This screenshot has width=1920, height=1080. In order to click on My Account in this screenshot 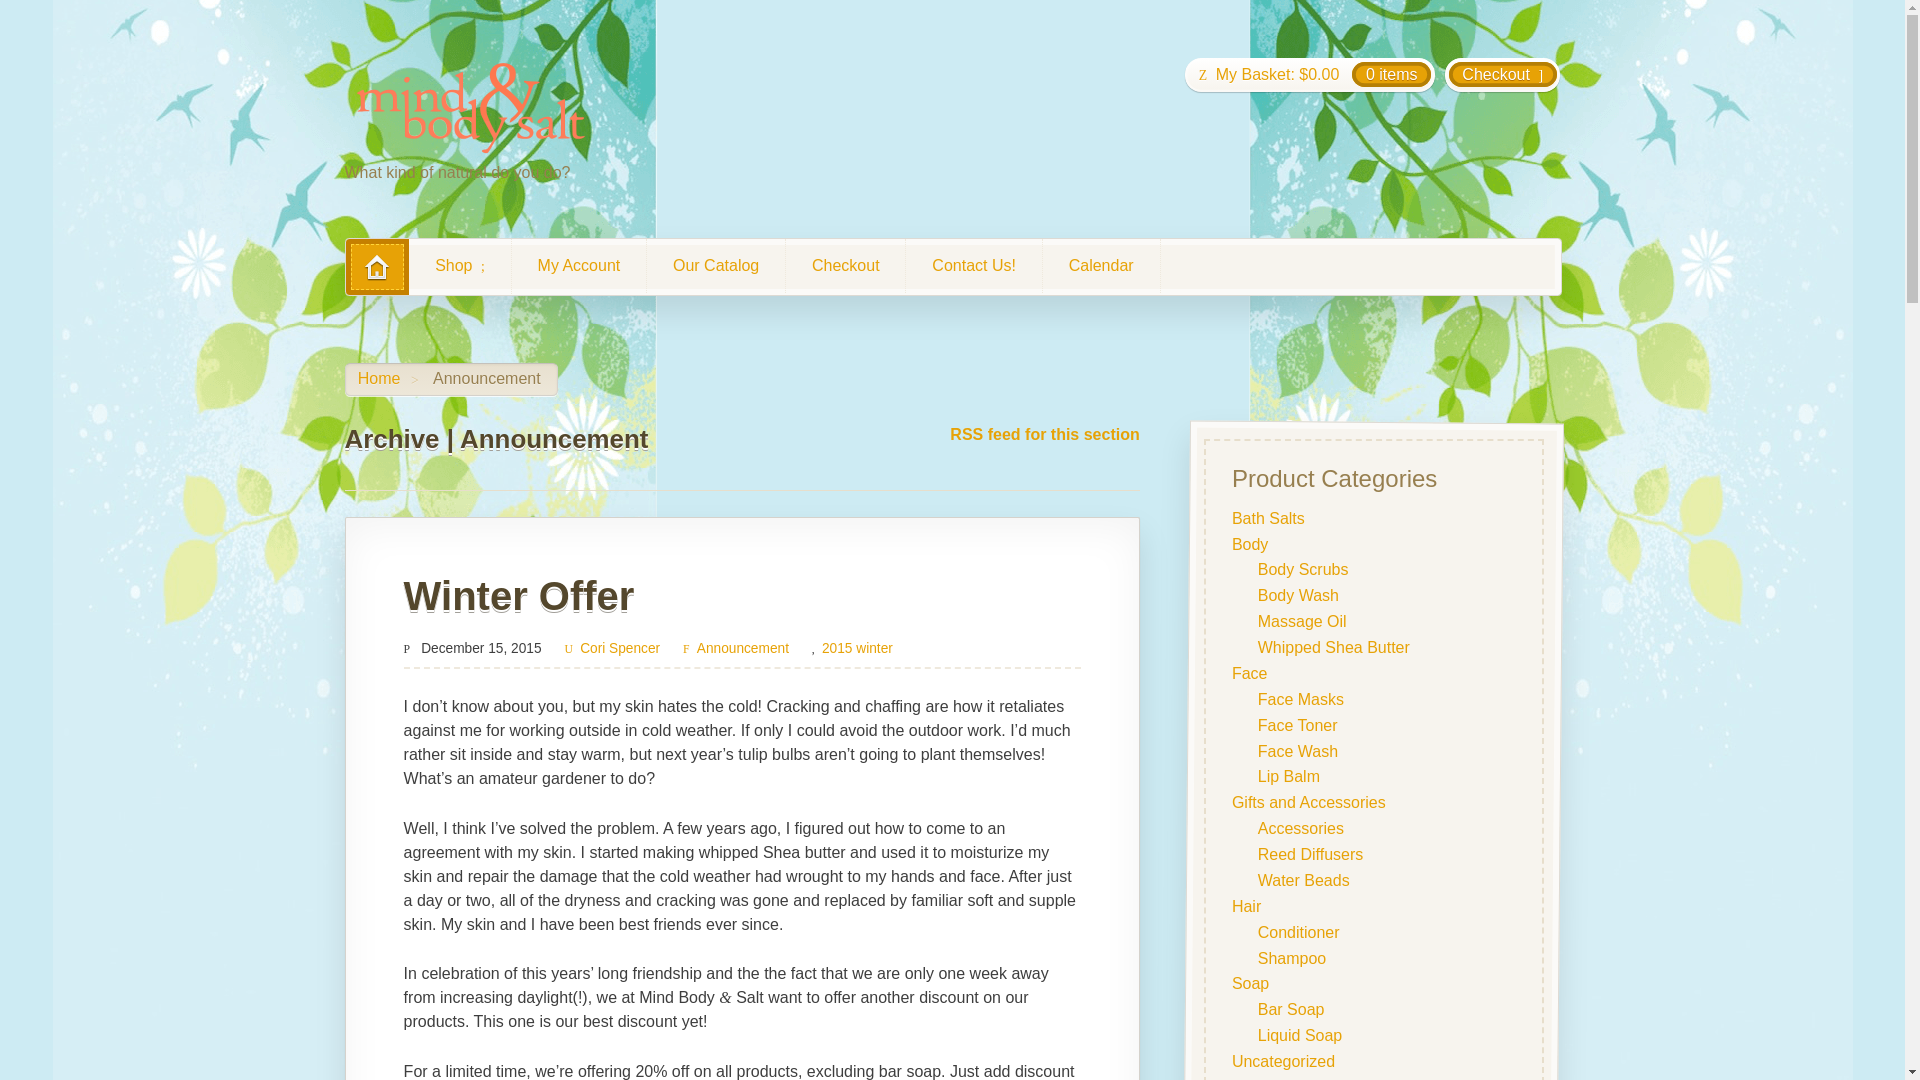, I will do `click(578, 265)`.